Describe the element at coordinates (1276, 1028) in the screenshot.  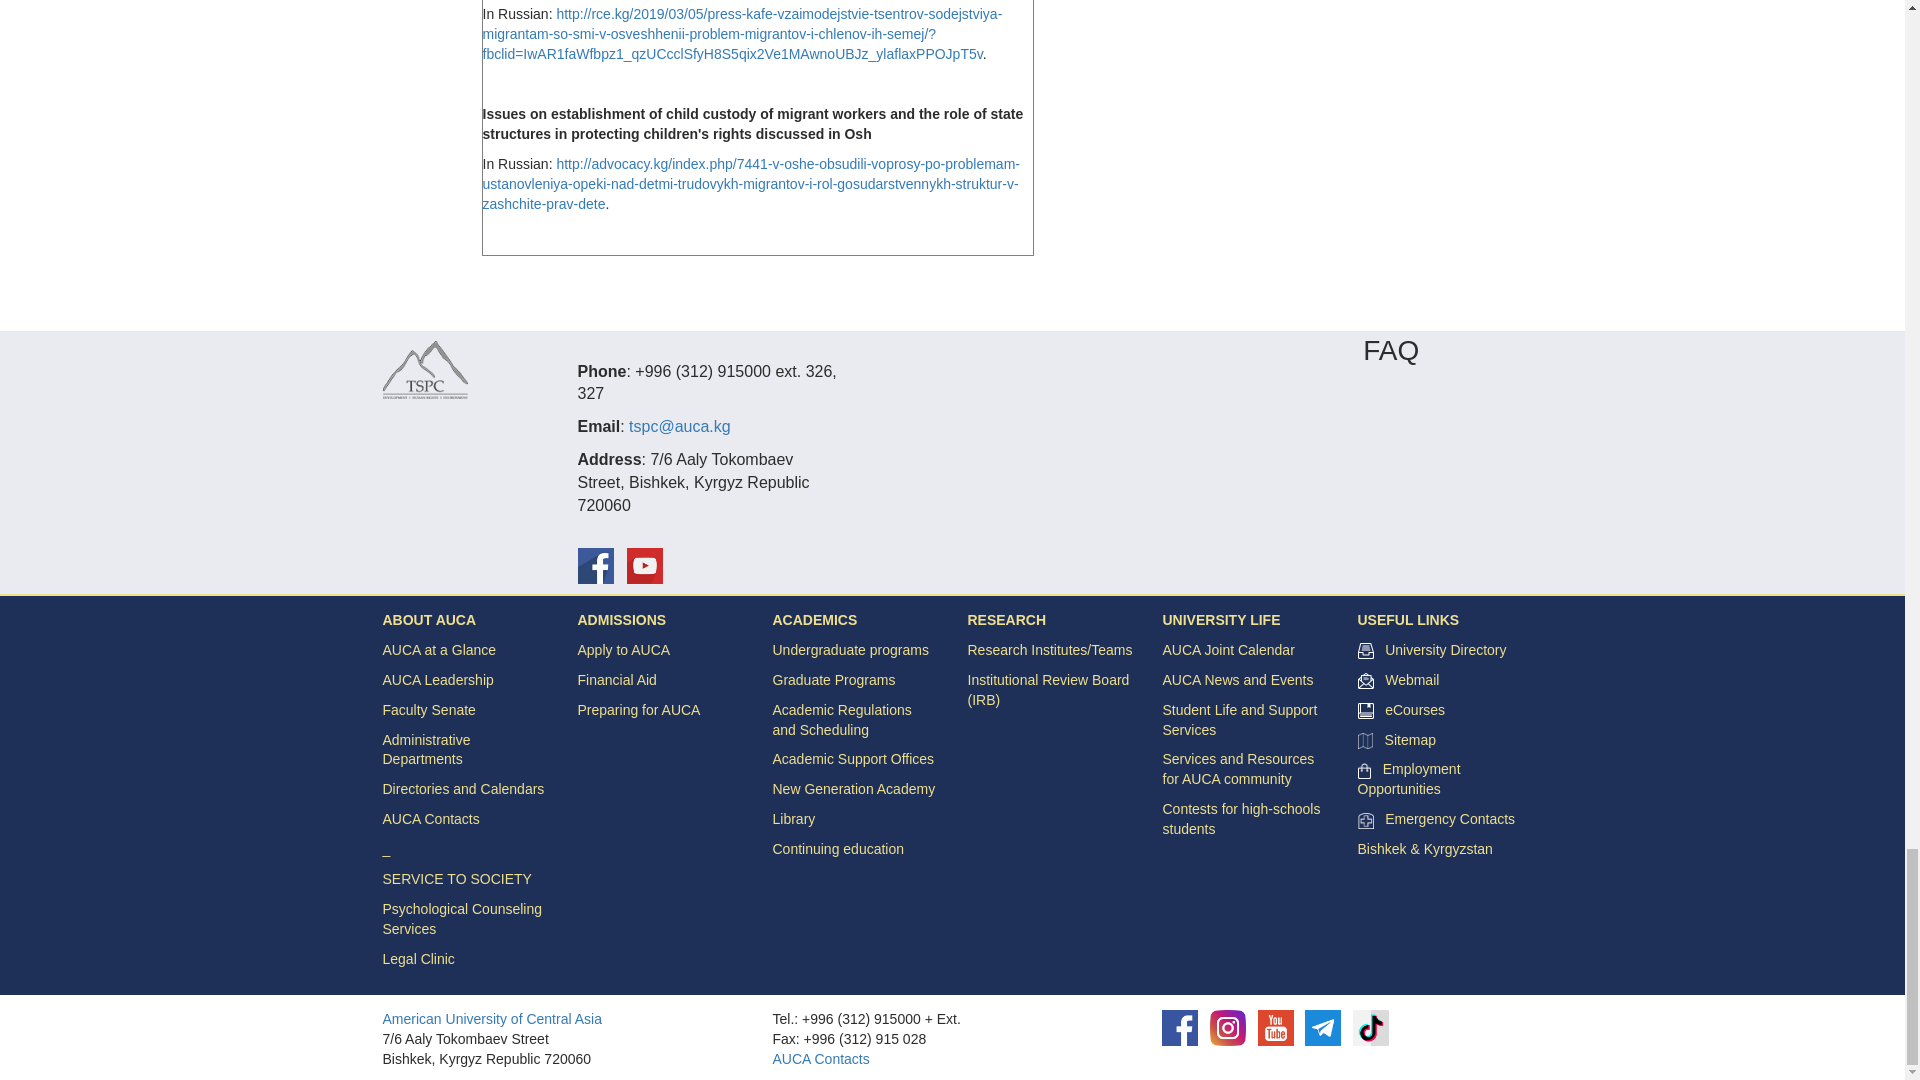
I see `You Tube` at that location.